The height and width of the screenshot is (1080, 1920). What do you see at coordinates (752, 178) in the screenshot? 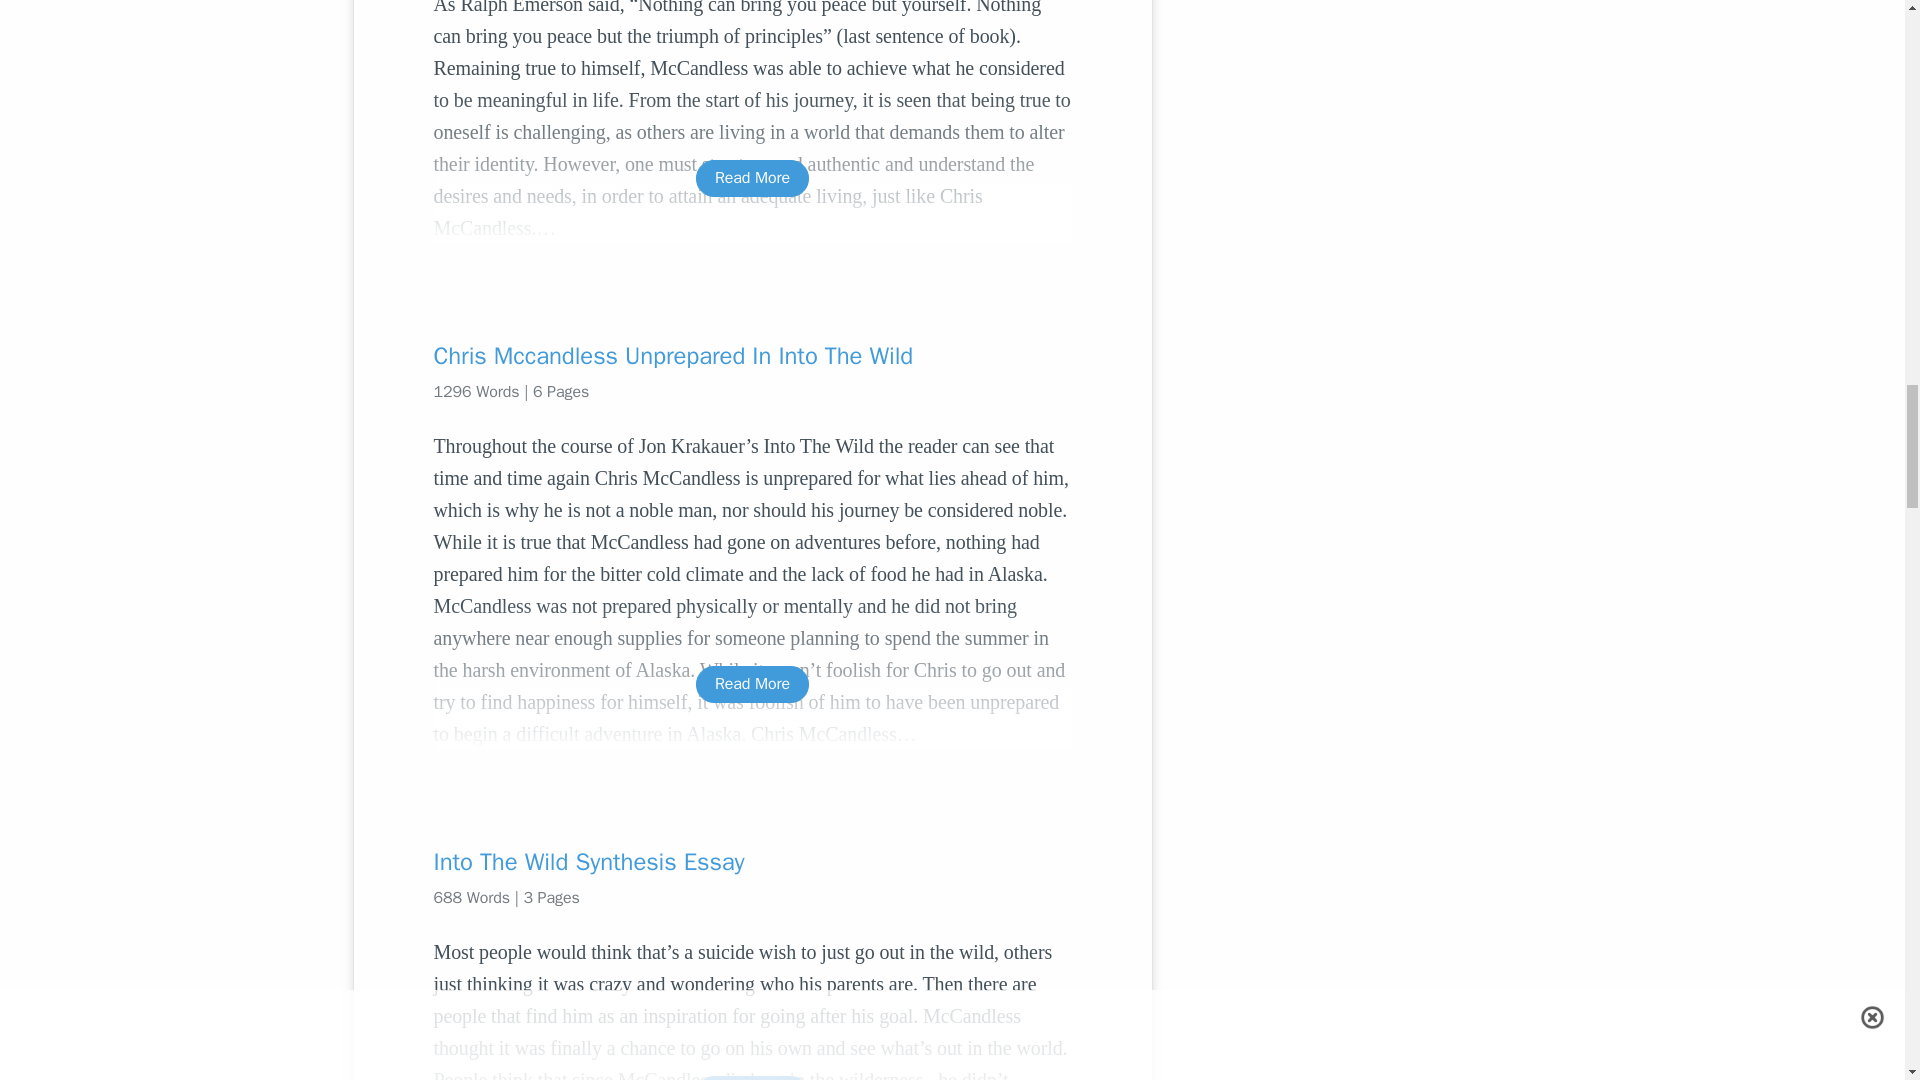
I see `Read More` at bounding box center [752, 178].